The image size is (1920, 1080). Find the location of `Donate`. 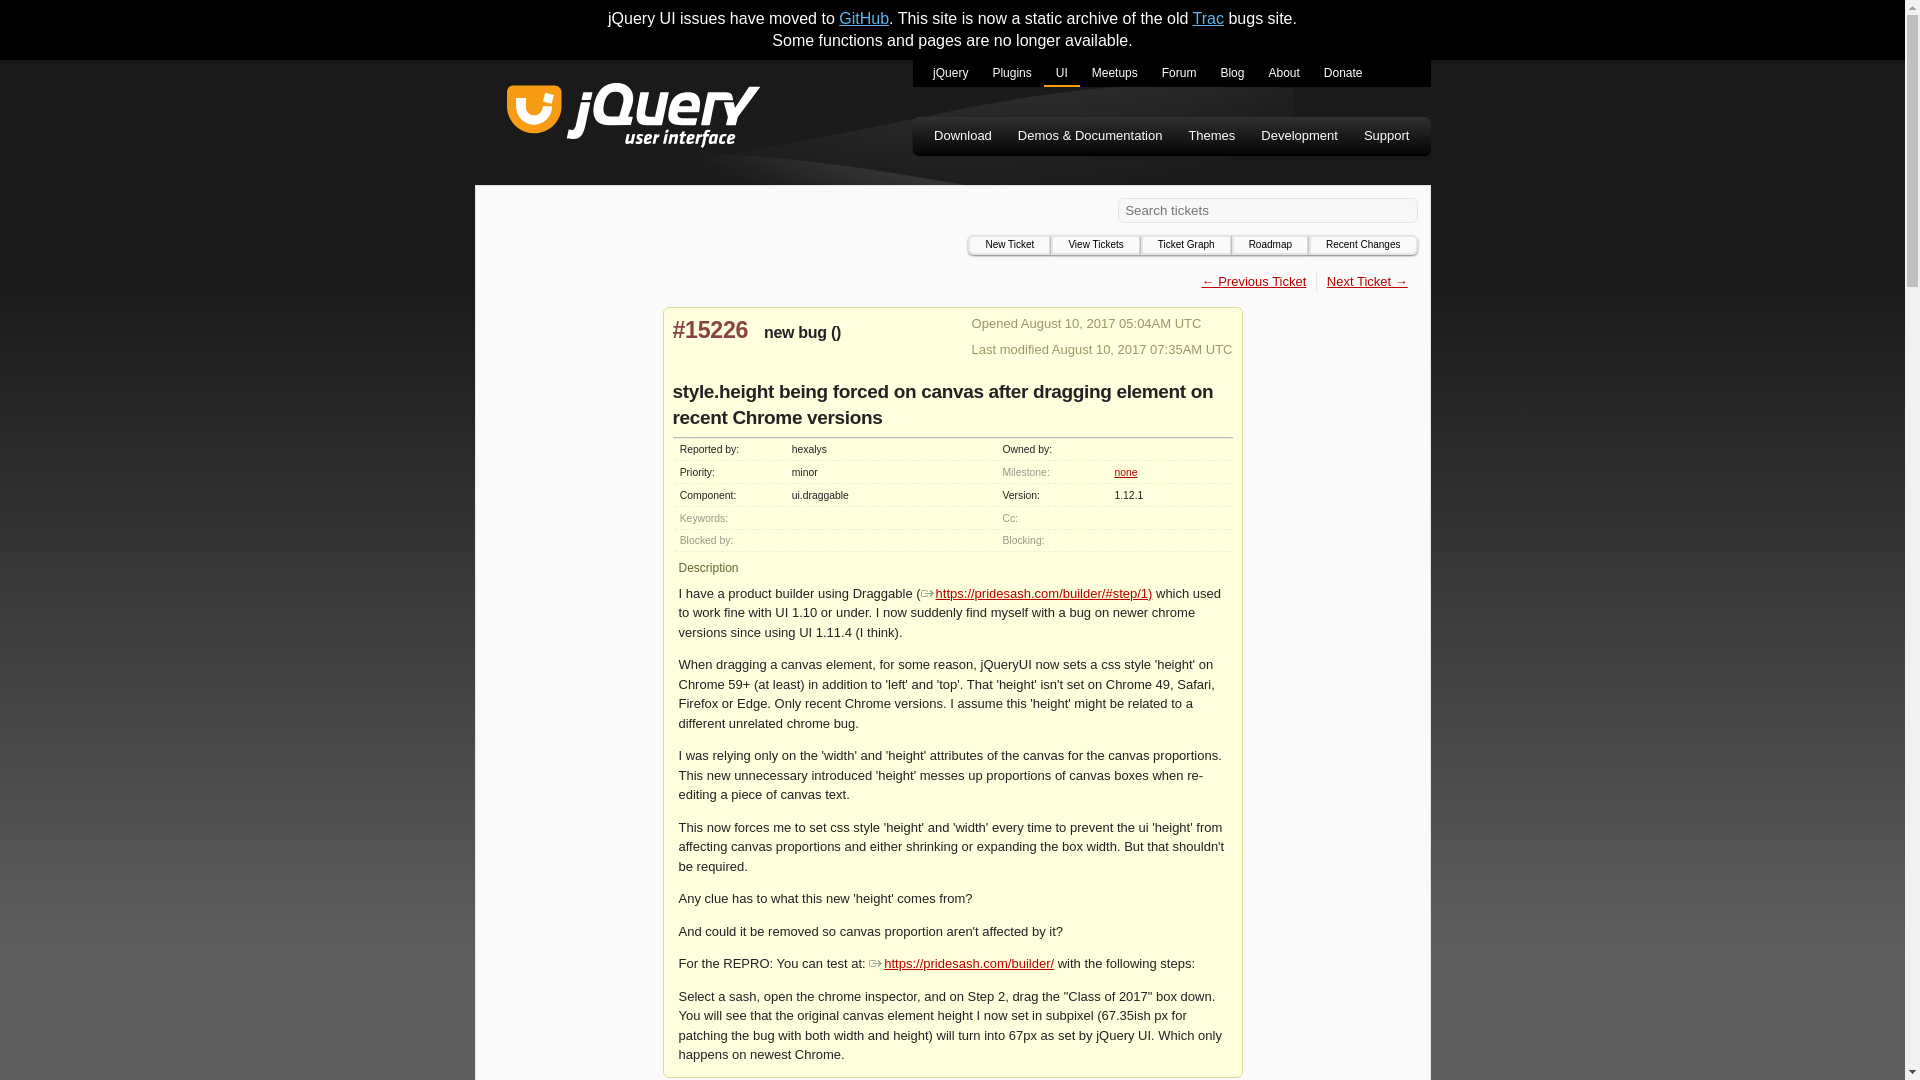

Donate is located at coordinates (1342, 74).